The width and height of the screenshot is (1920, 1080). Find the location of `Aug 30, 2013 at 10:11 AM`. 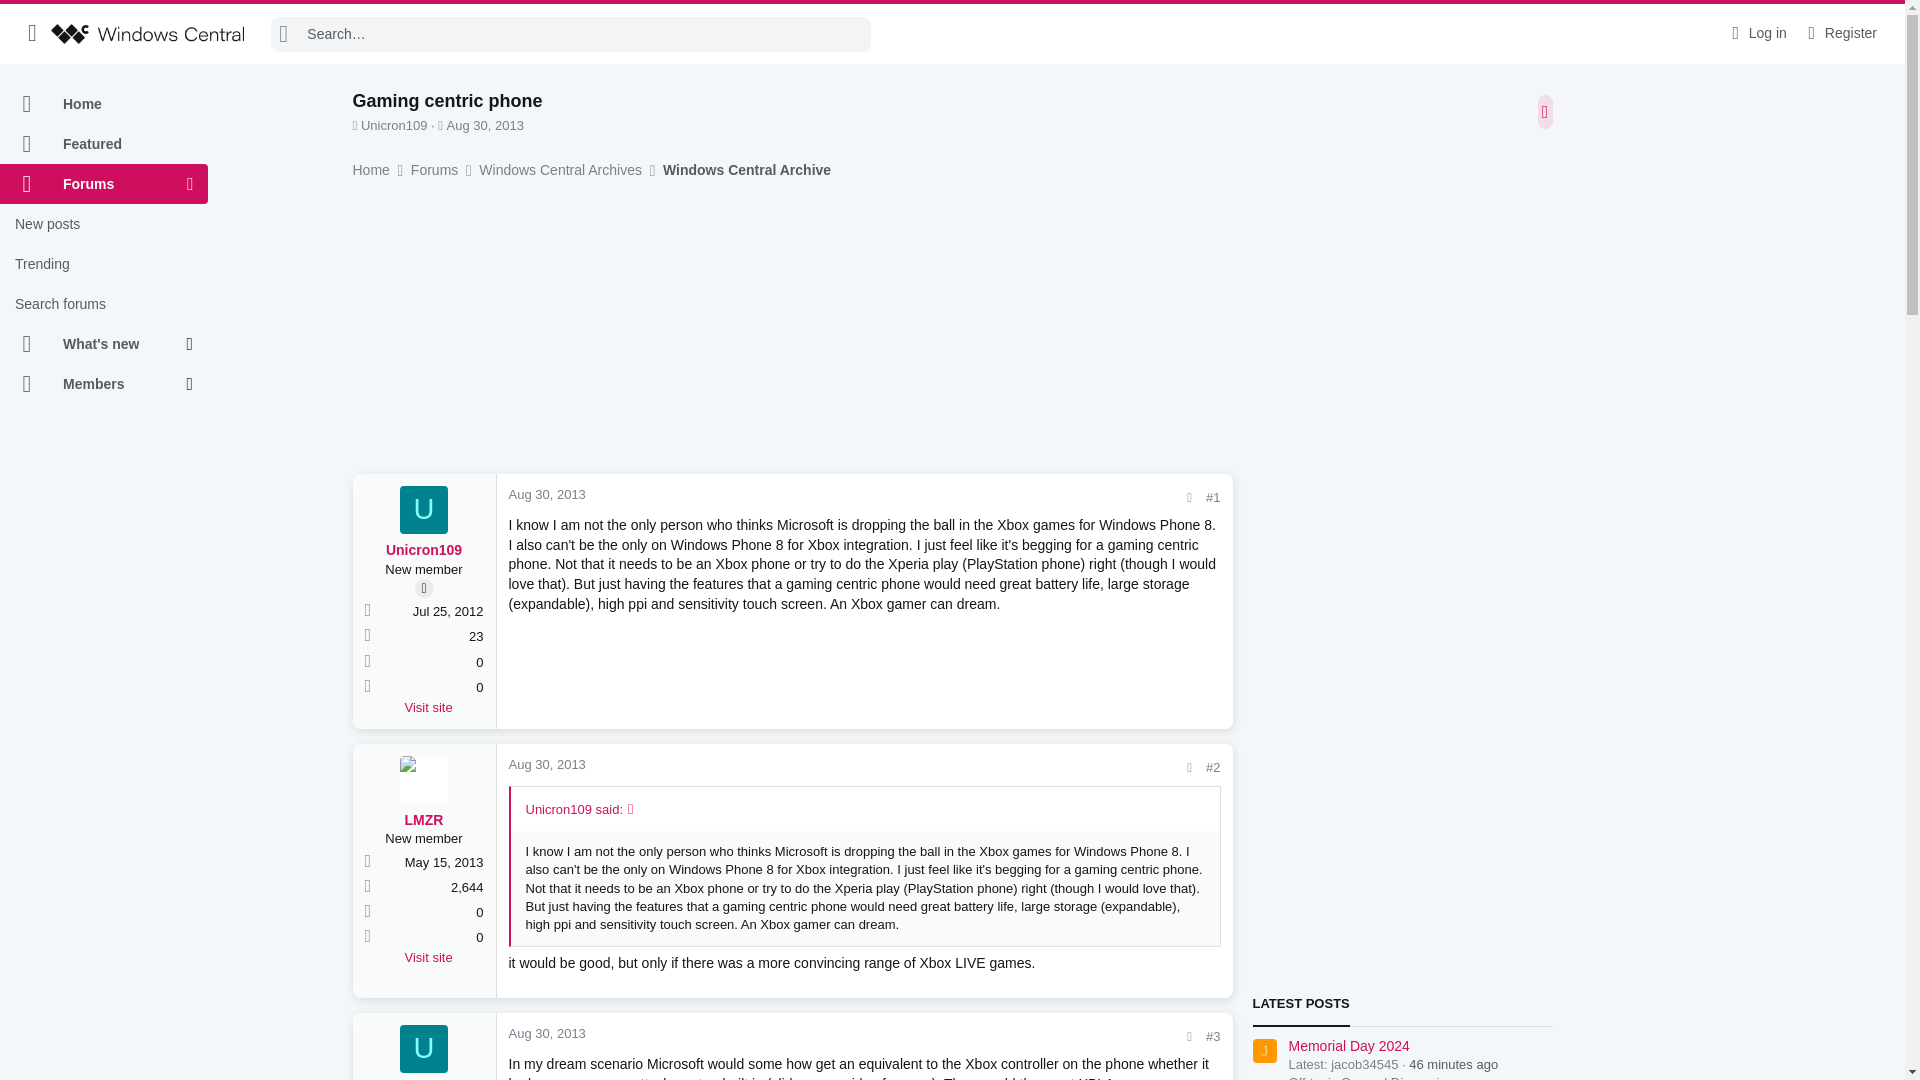

Aug 30, 2013 at 10:11 AM is located at coordinates (546, 764).